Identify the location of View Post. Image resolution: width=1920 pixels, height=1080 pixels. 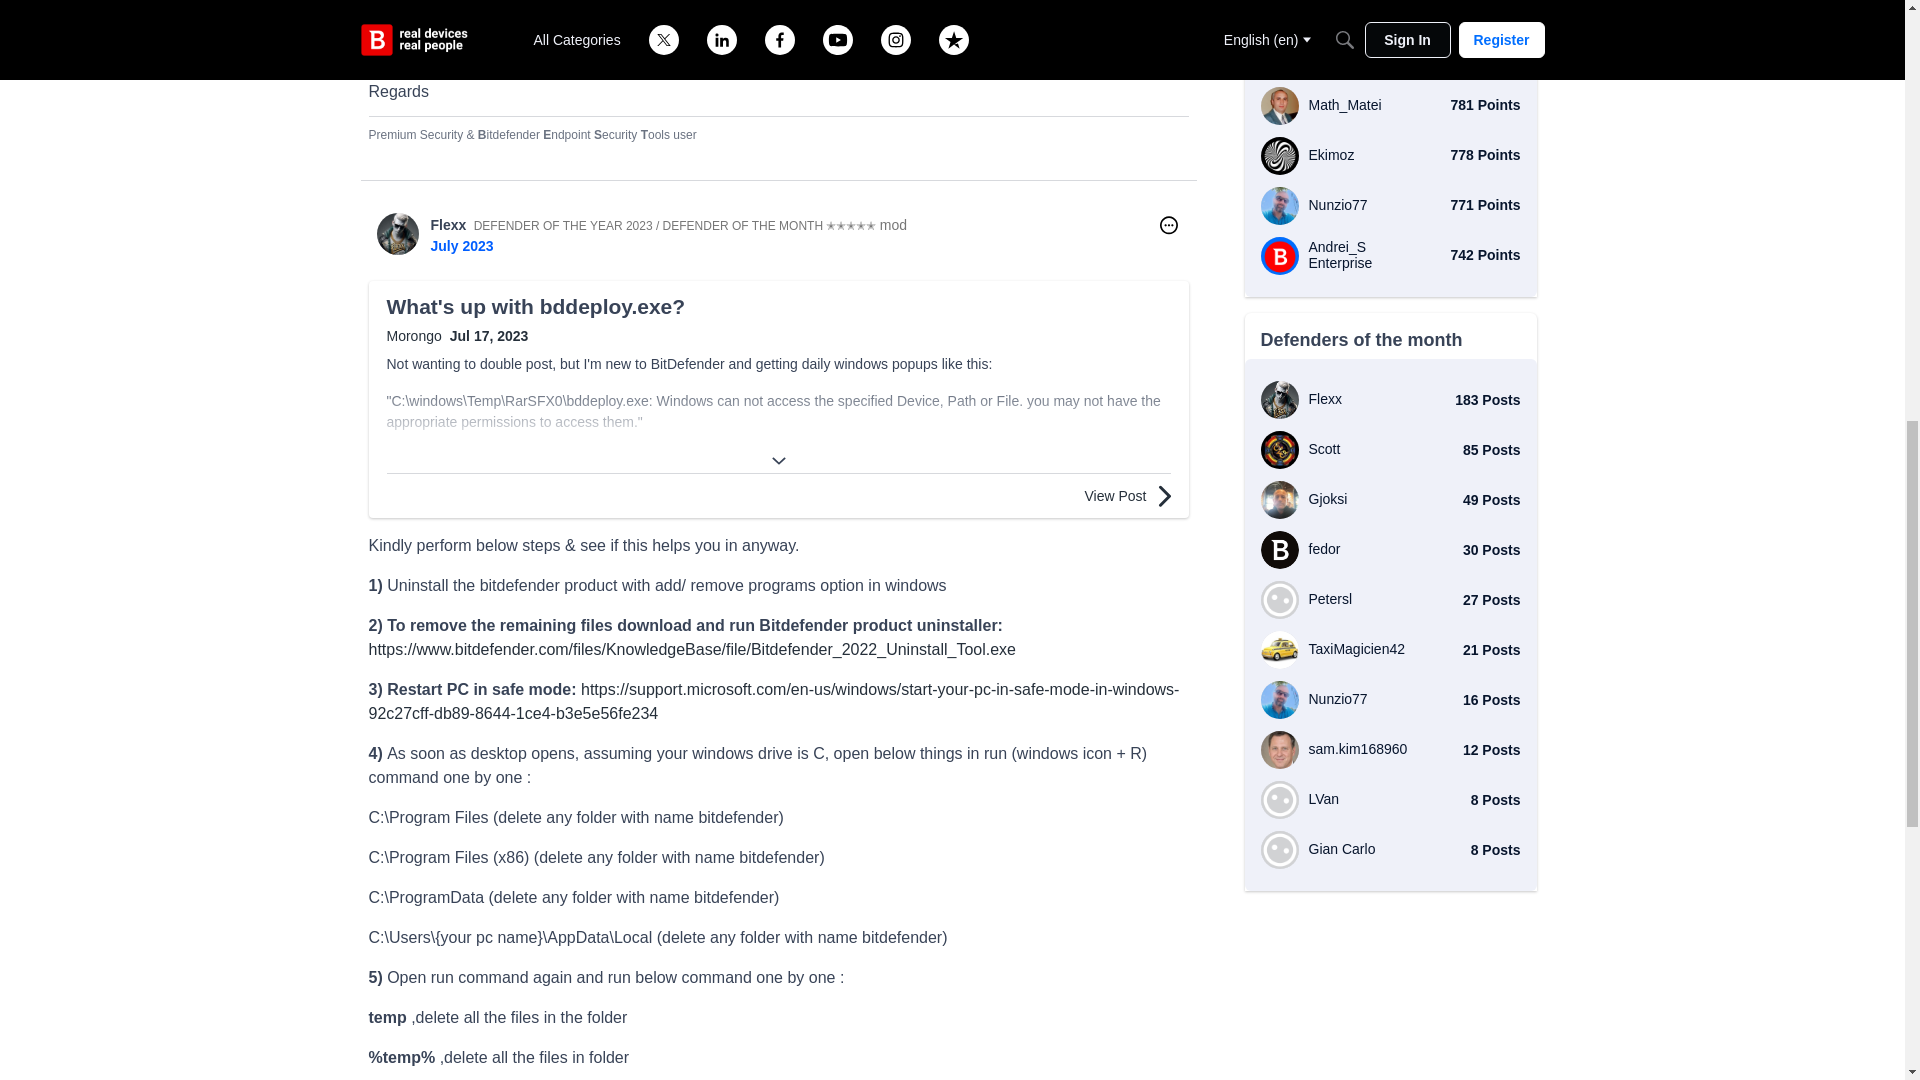
(1126, 495).